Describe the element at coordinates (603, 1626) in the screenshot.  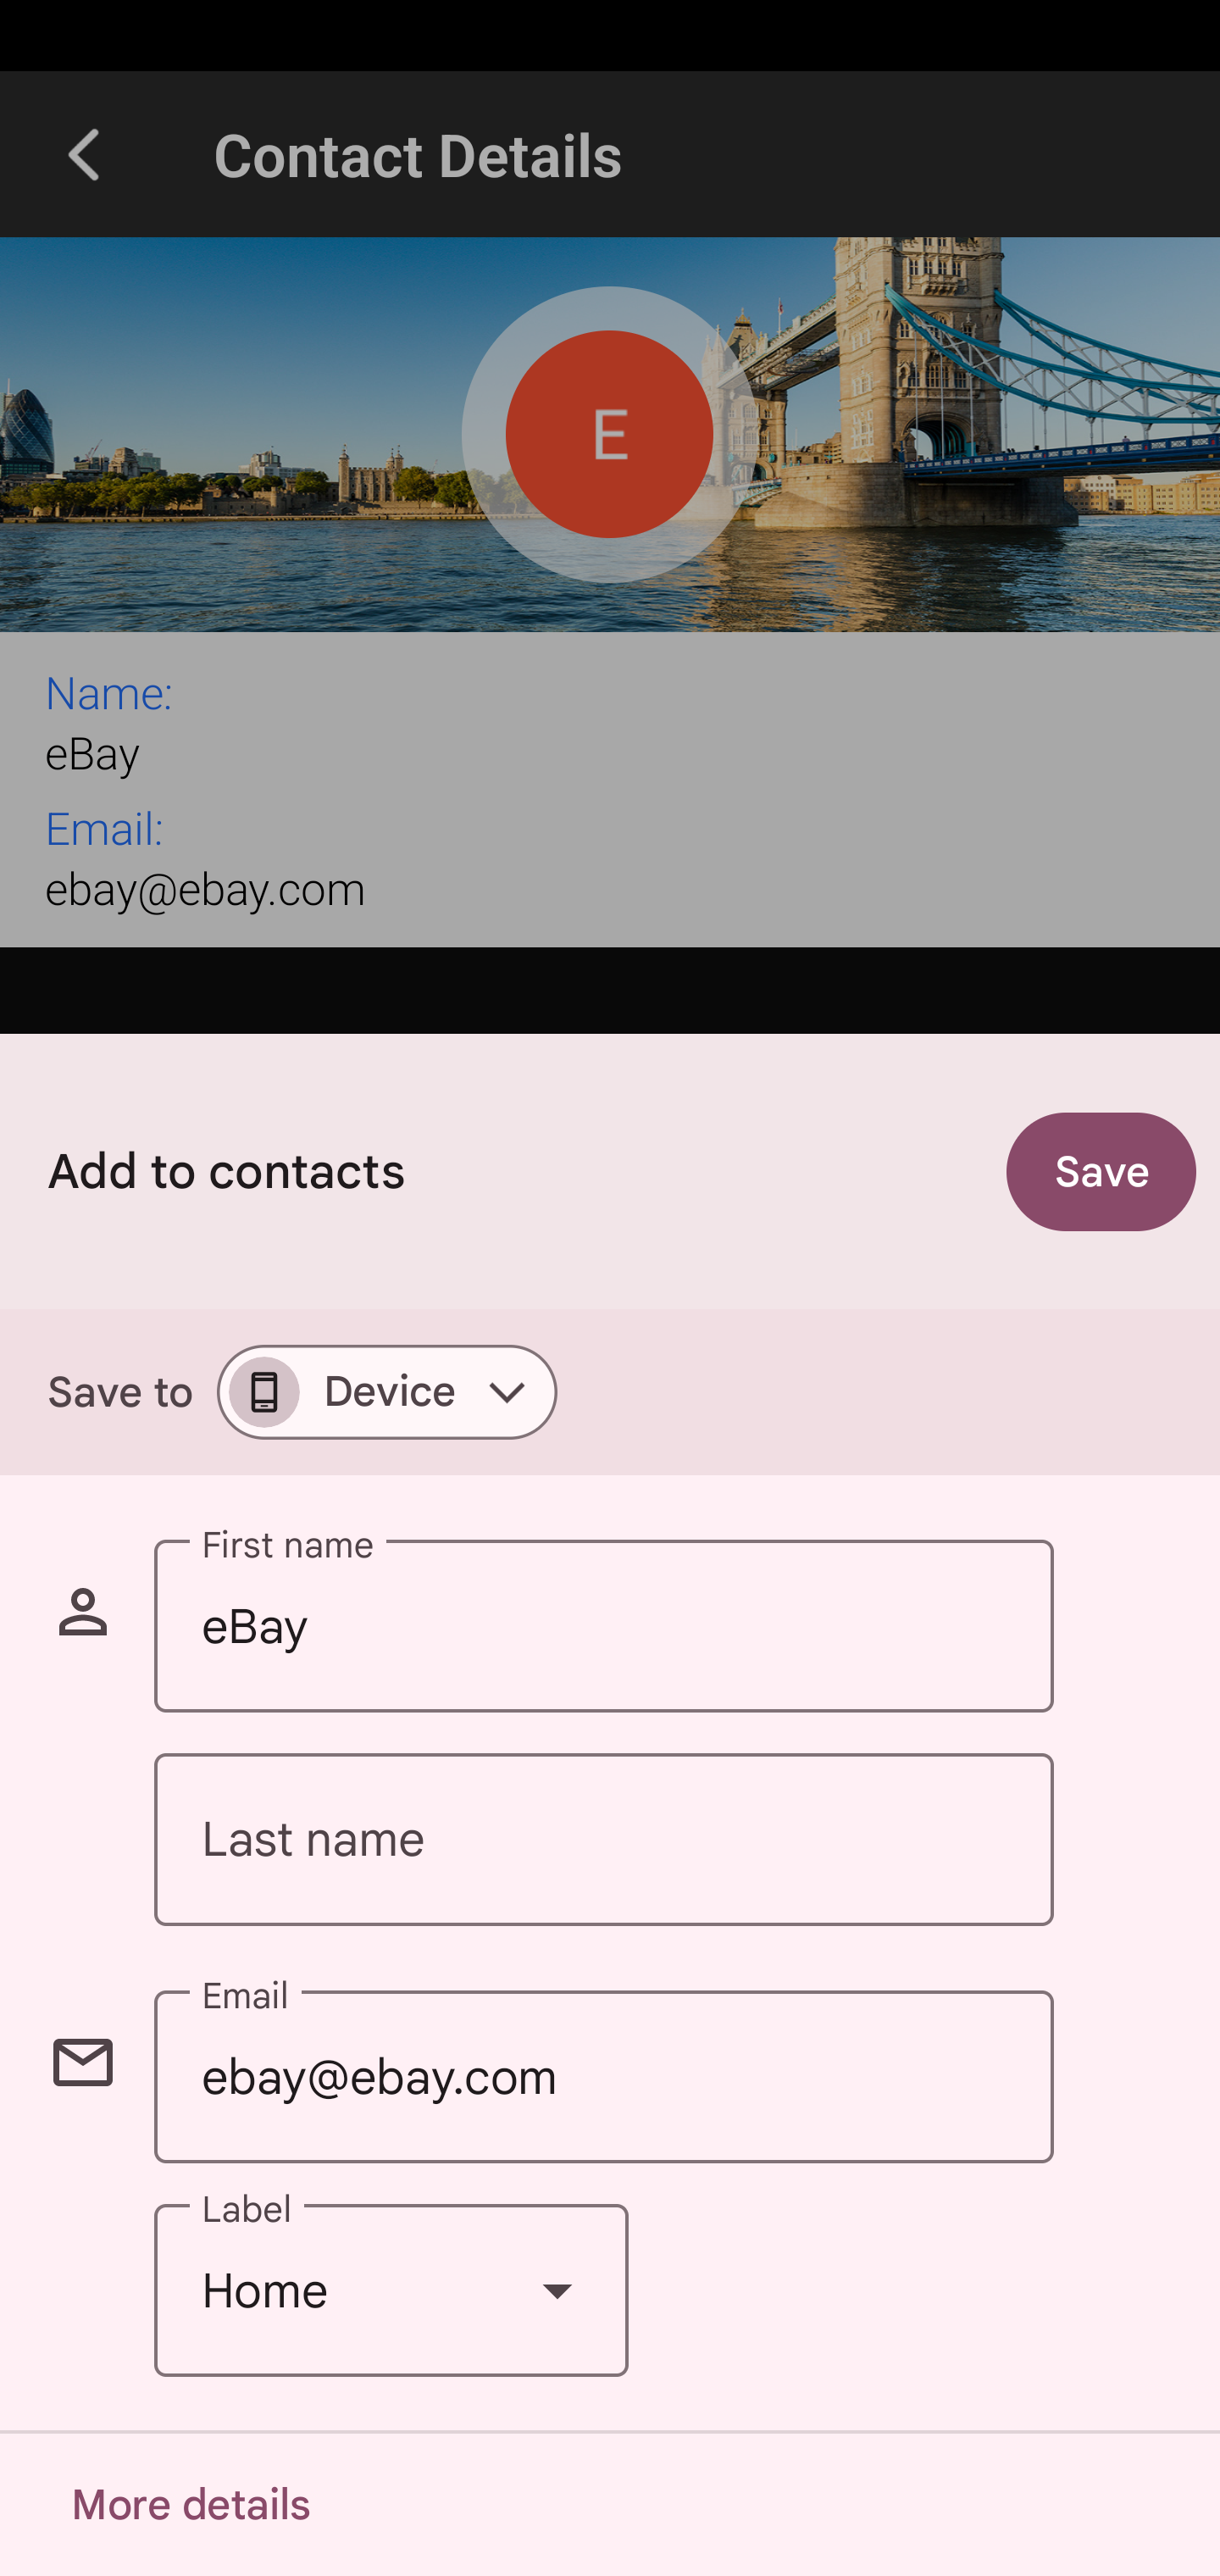
I see `eBay` at that location.